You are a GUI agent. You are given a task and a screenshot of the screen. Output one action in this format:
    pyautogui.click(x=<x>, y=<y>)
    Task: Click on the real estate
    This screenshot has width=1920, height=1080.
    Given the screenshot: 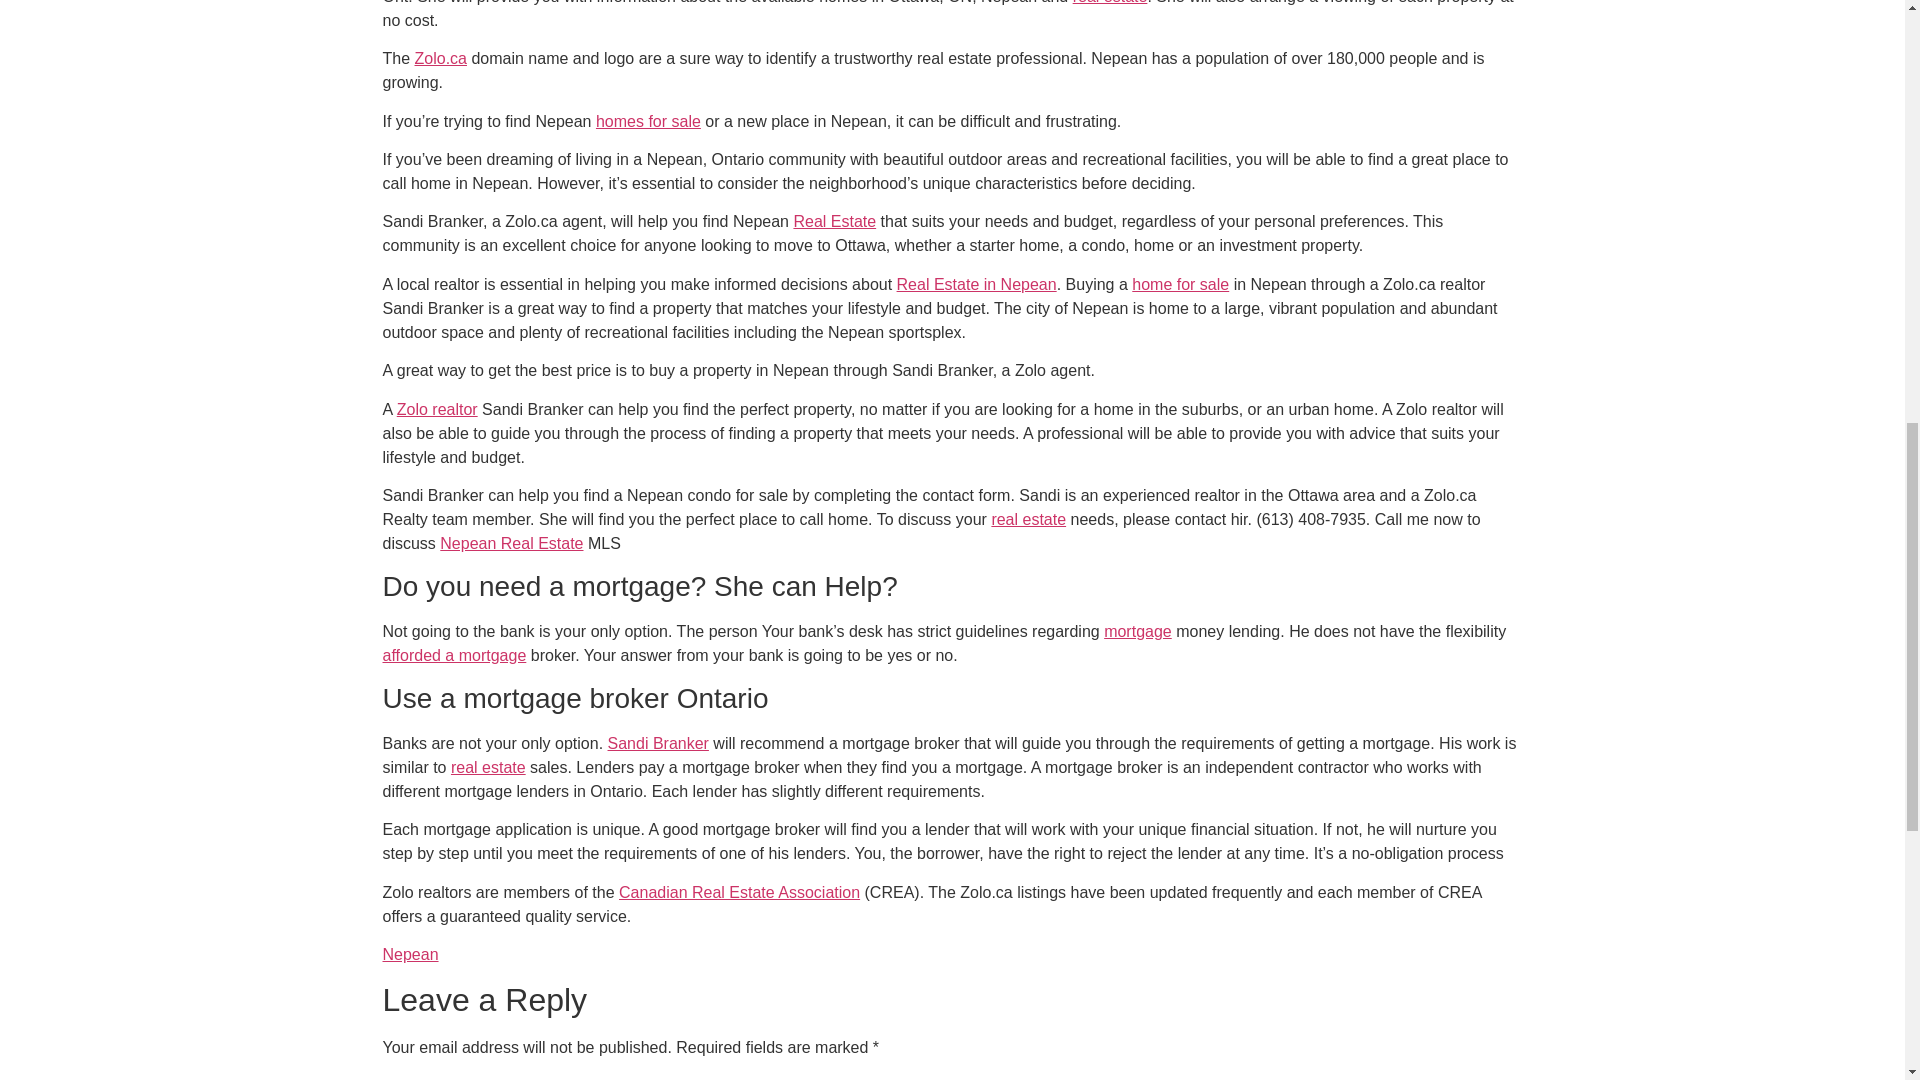 What is the action you would take?
    pyautogui.click(x=488, y=768)
    